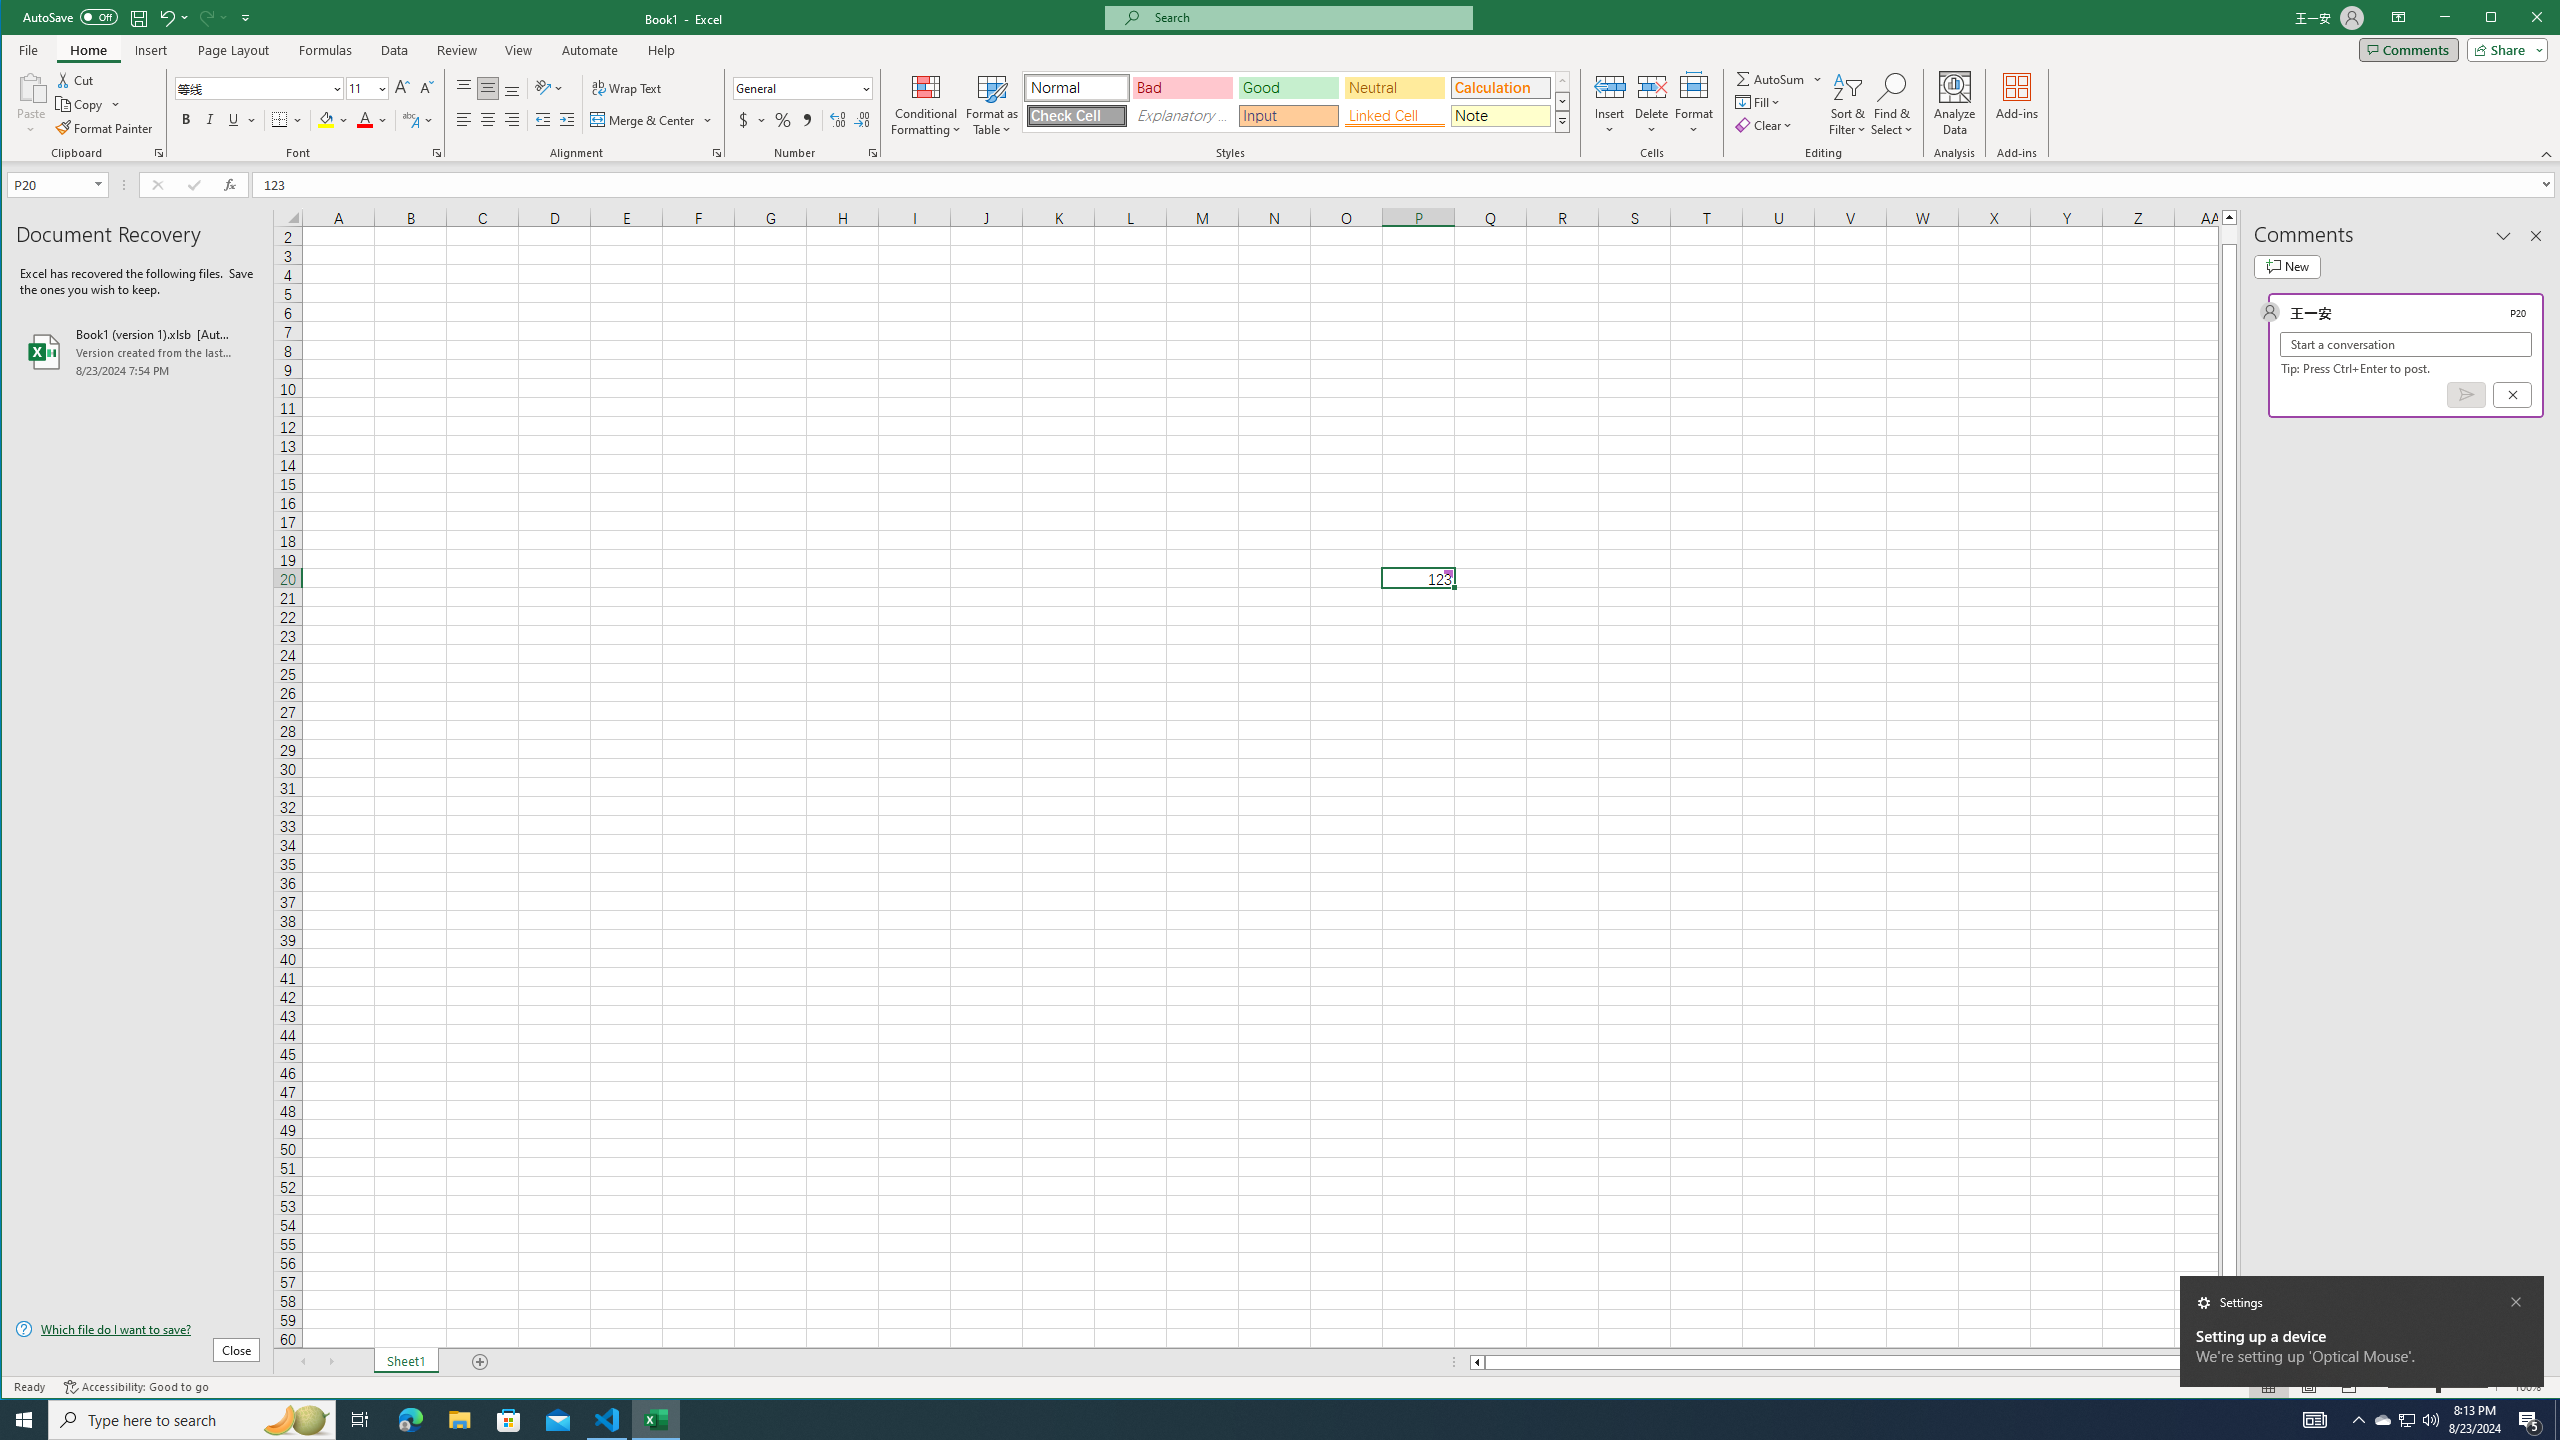 The height and width of the screenshot is (1440, 2560). What do you see at coordinates (616, 124) in the screenshot?
I see `Insert Pie or Doughnut Chart` at bounding box center [616, 124].